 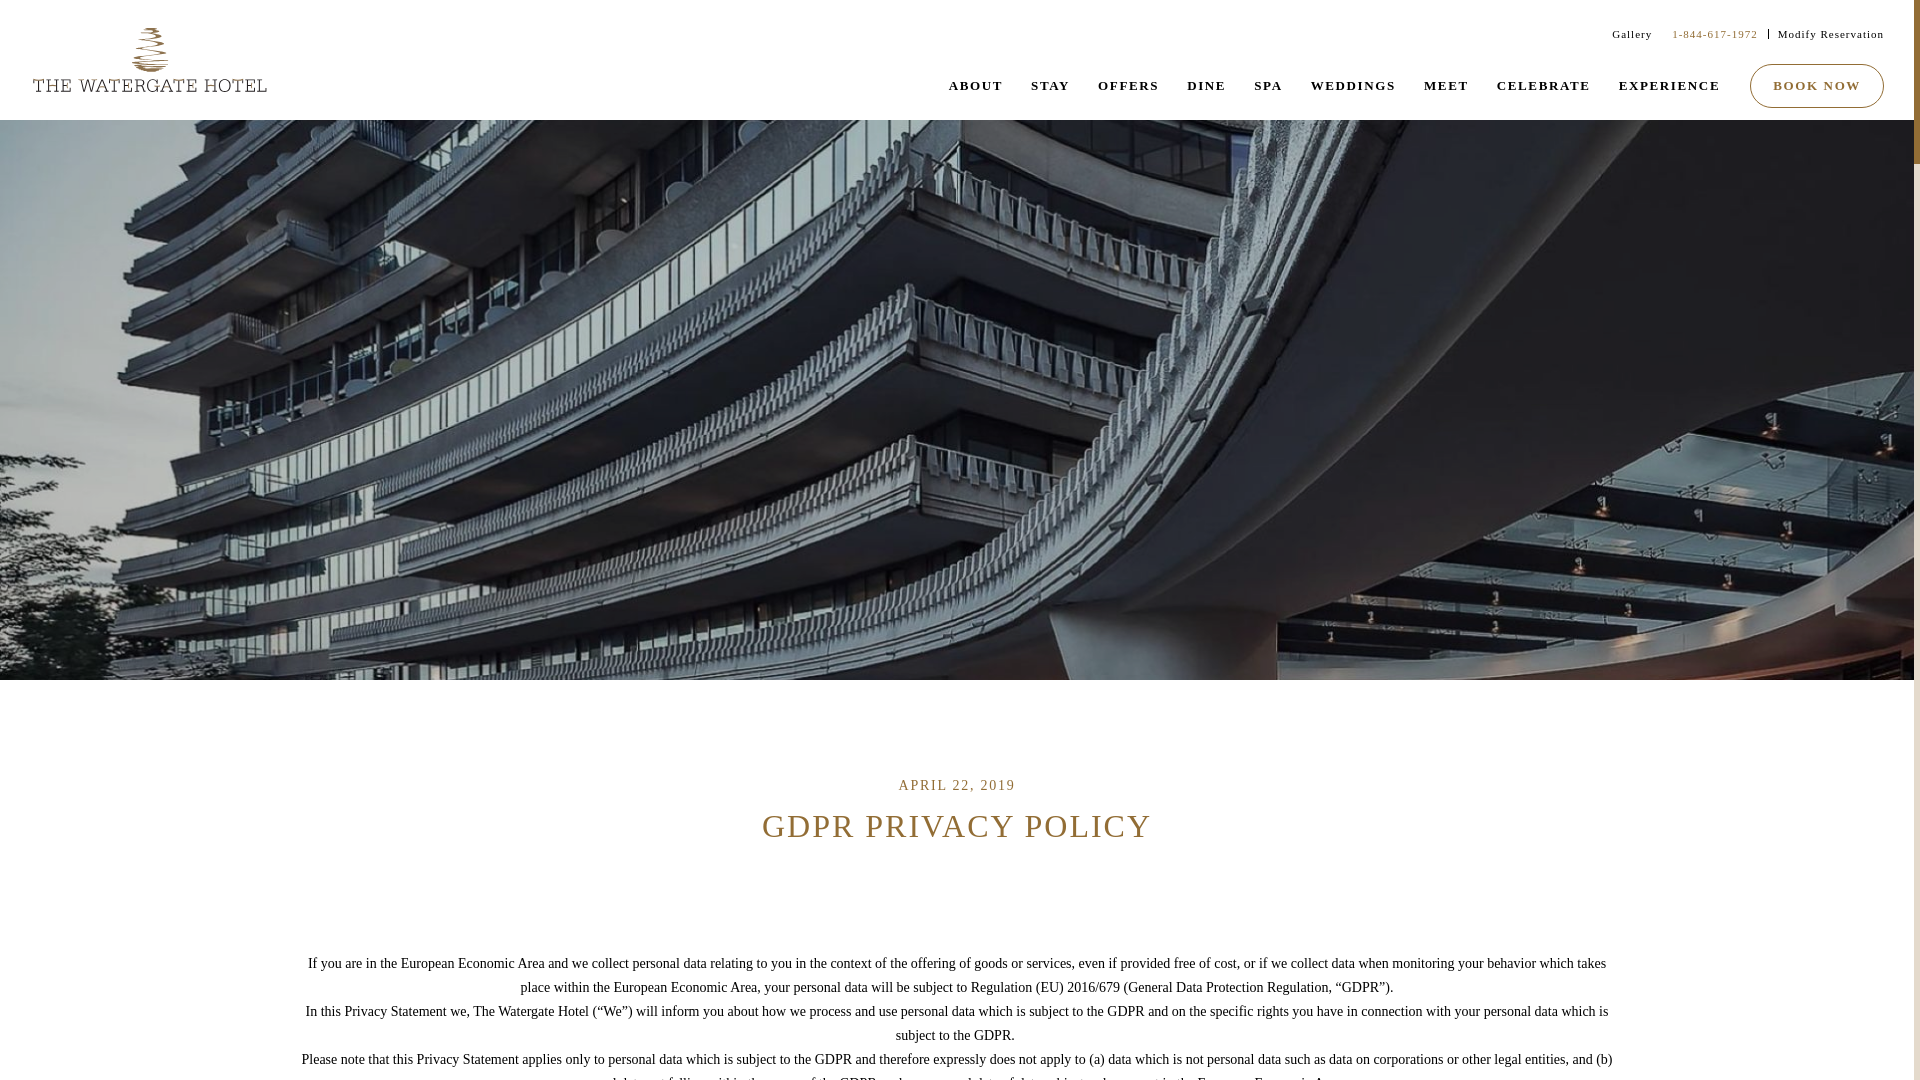 What do you see at coordinates (1669, 94) in the screenshot?
I see `EXPERIENCE` at bounding box center [1669, 94].